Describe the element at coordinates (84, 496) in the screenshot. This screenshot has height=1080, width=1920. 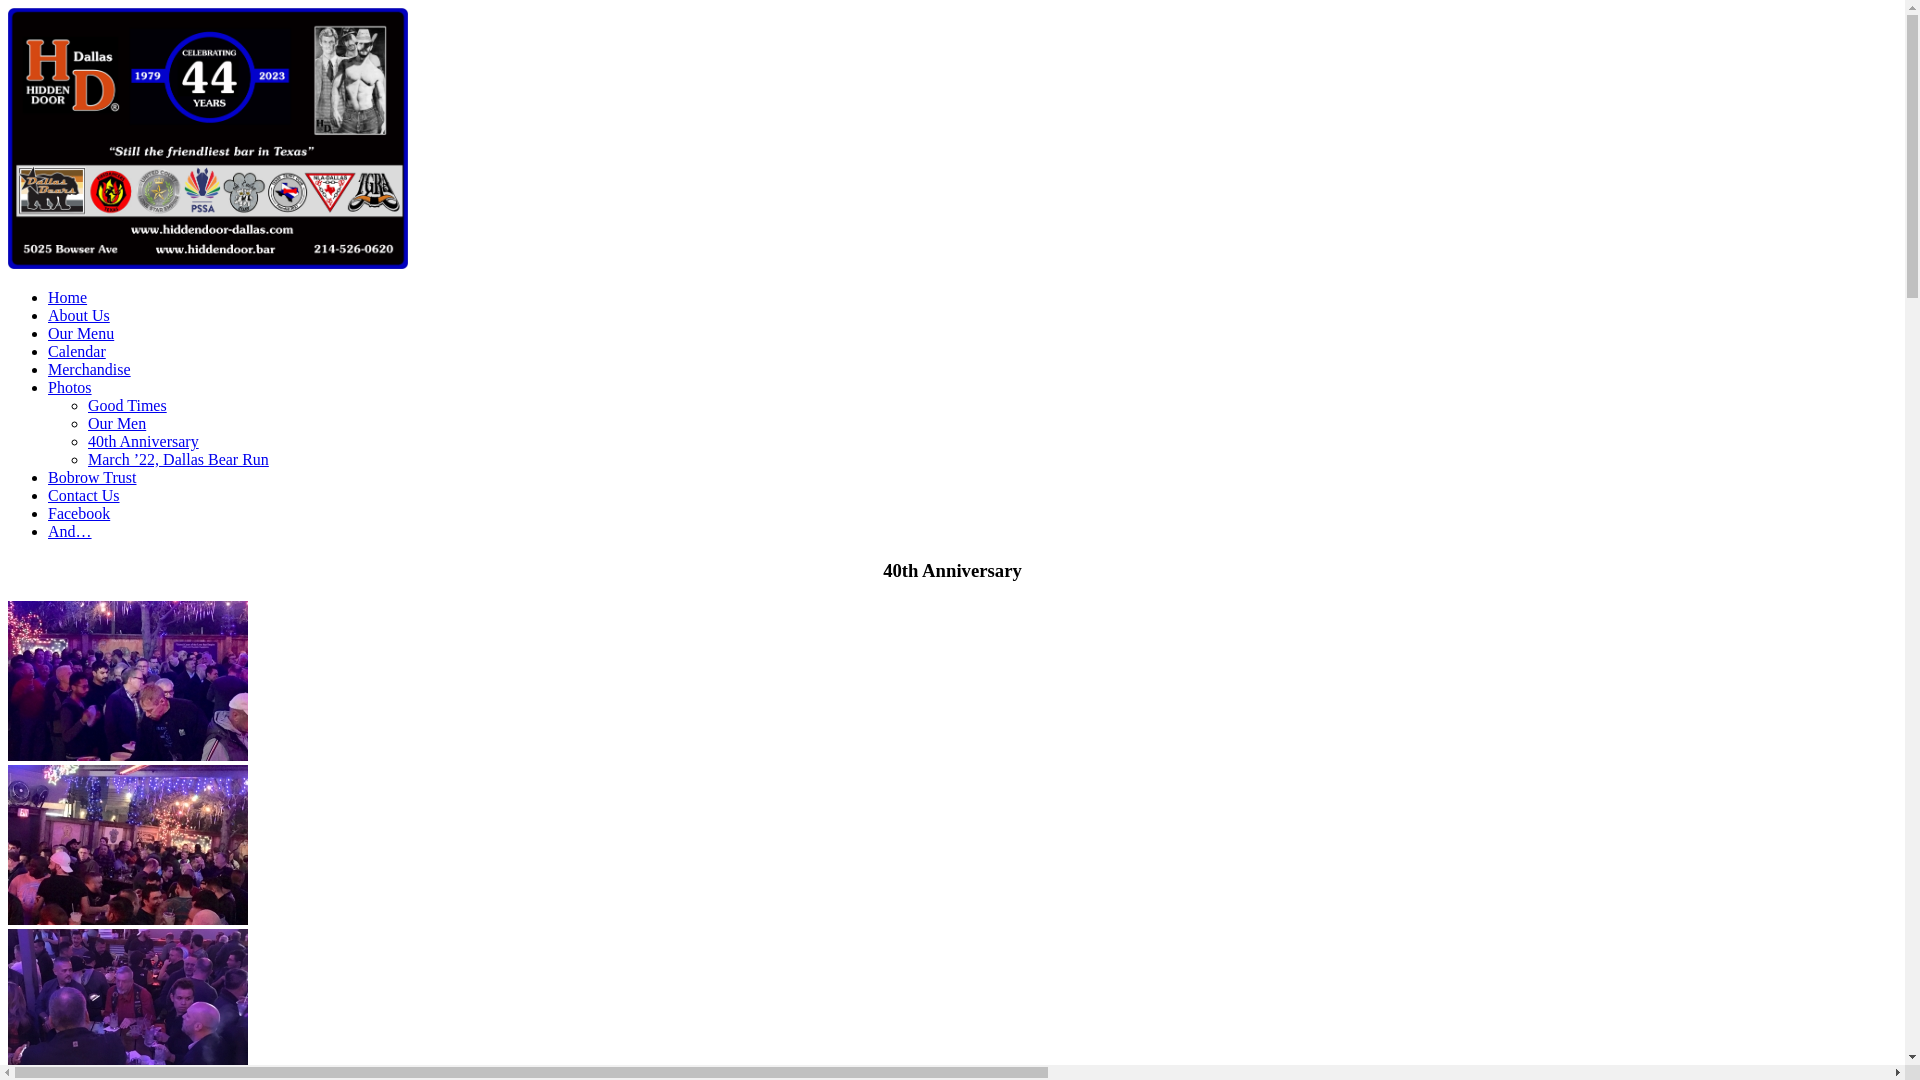
I see `Contact Us` at that location.